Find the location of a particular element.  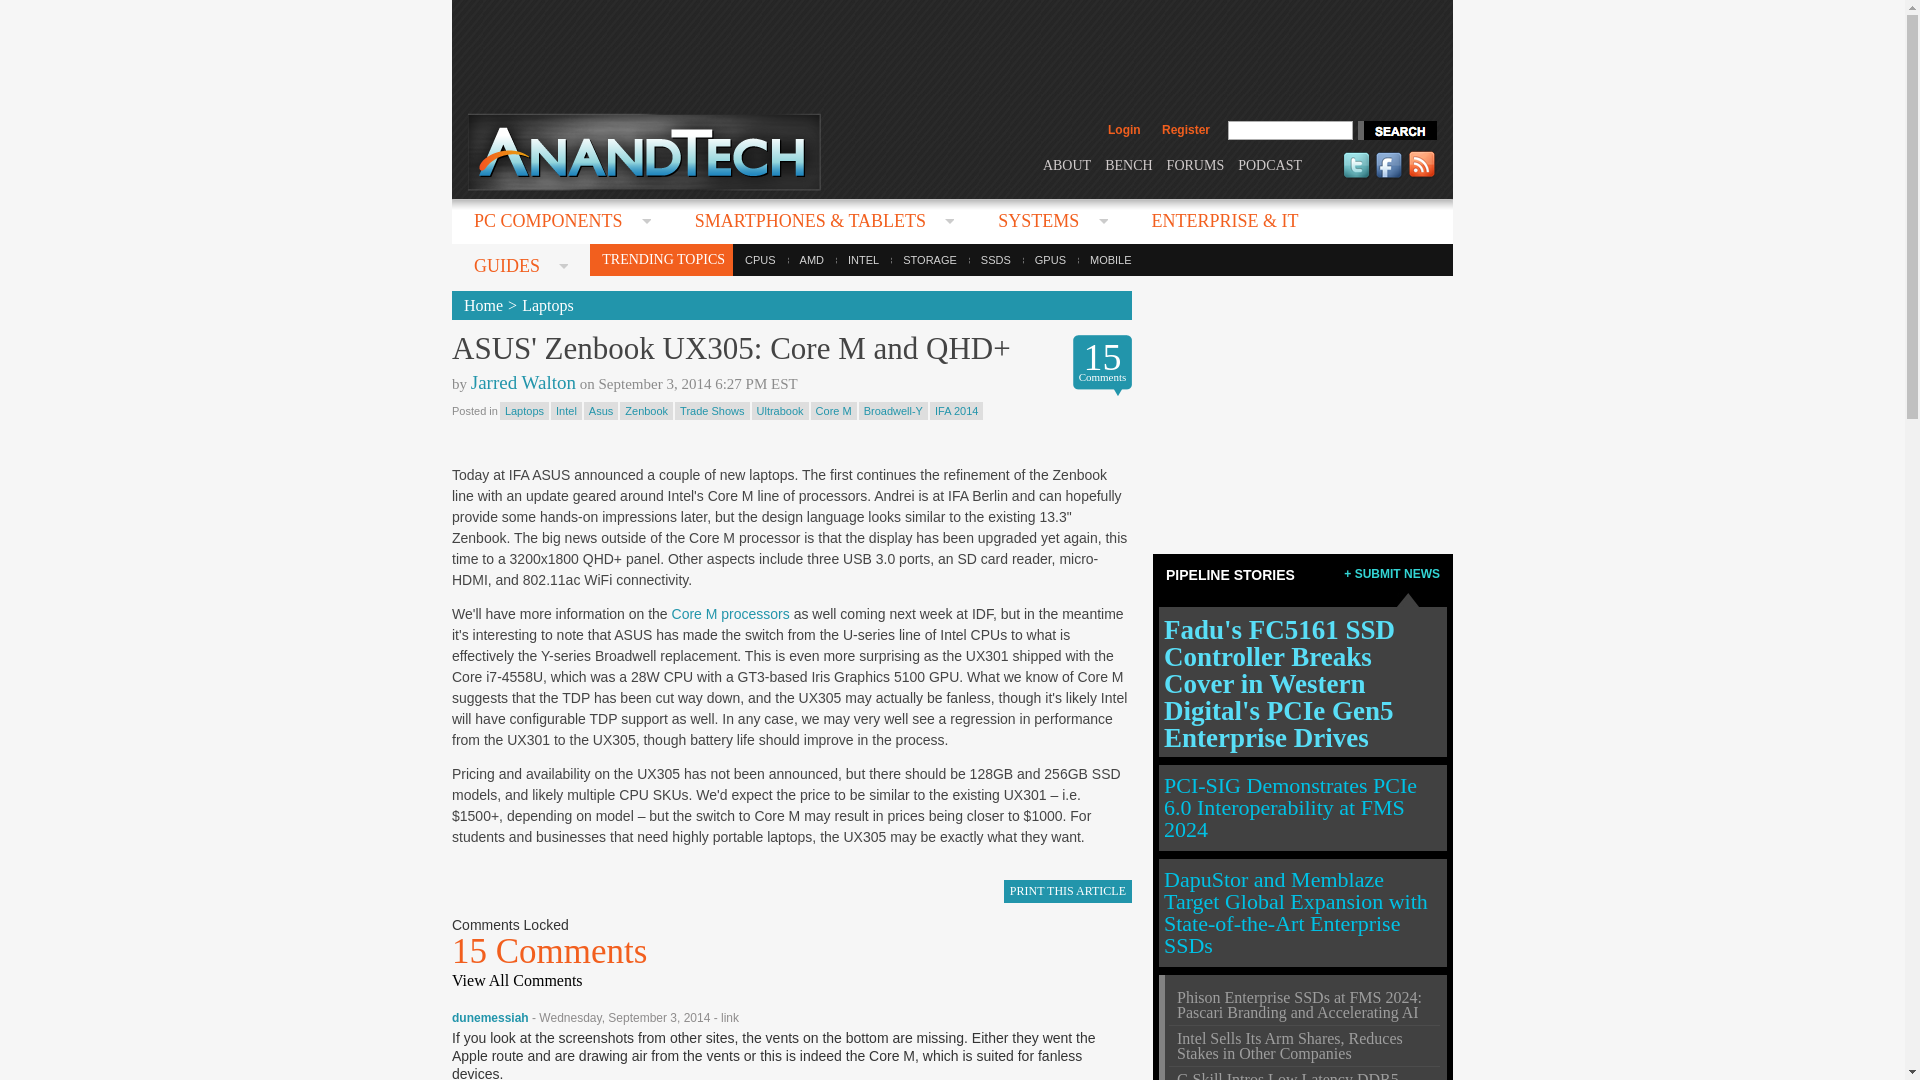

FORUMS is located at coordinates (1196, 164).